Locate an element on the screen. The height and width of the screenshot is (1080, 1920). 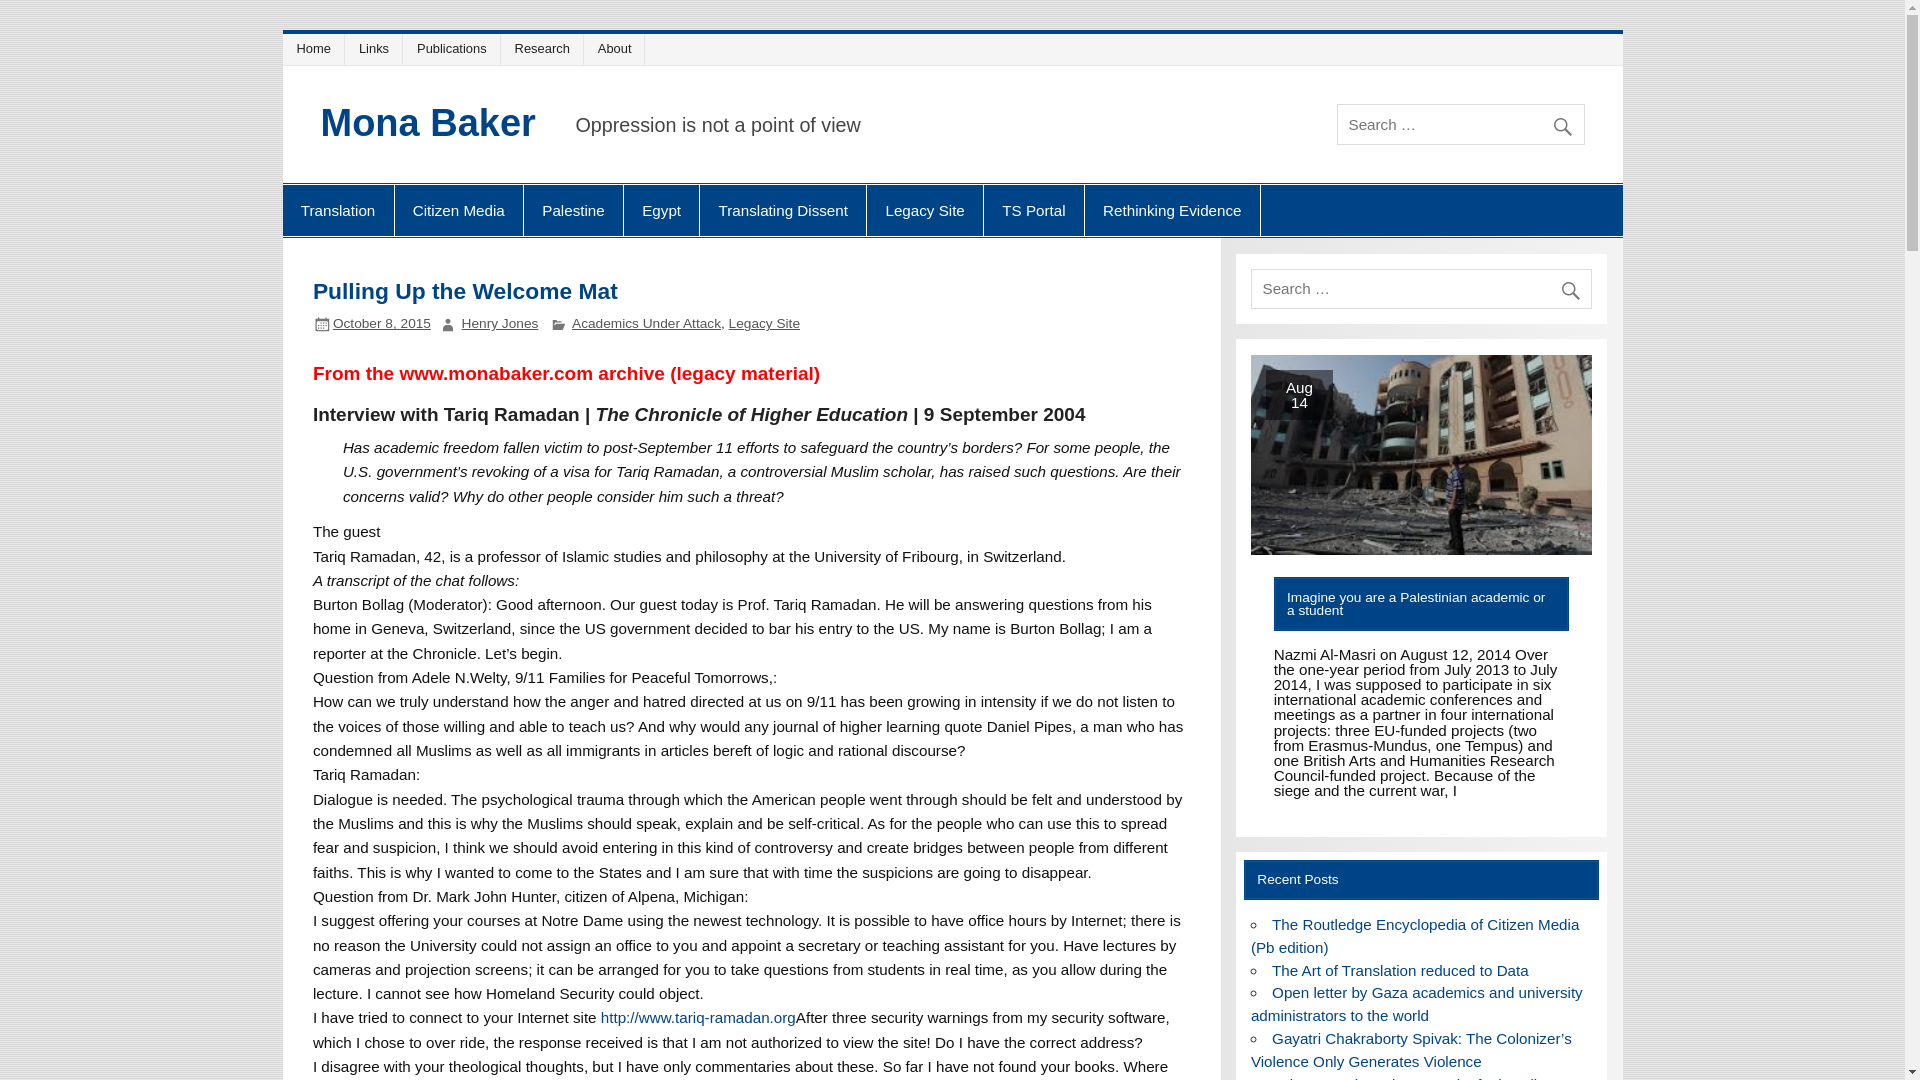
4:42 pm is located at coordinates (381, 323).